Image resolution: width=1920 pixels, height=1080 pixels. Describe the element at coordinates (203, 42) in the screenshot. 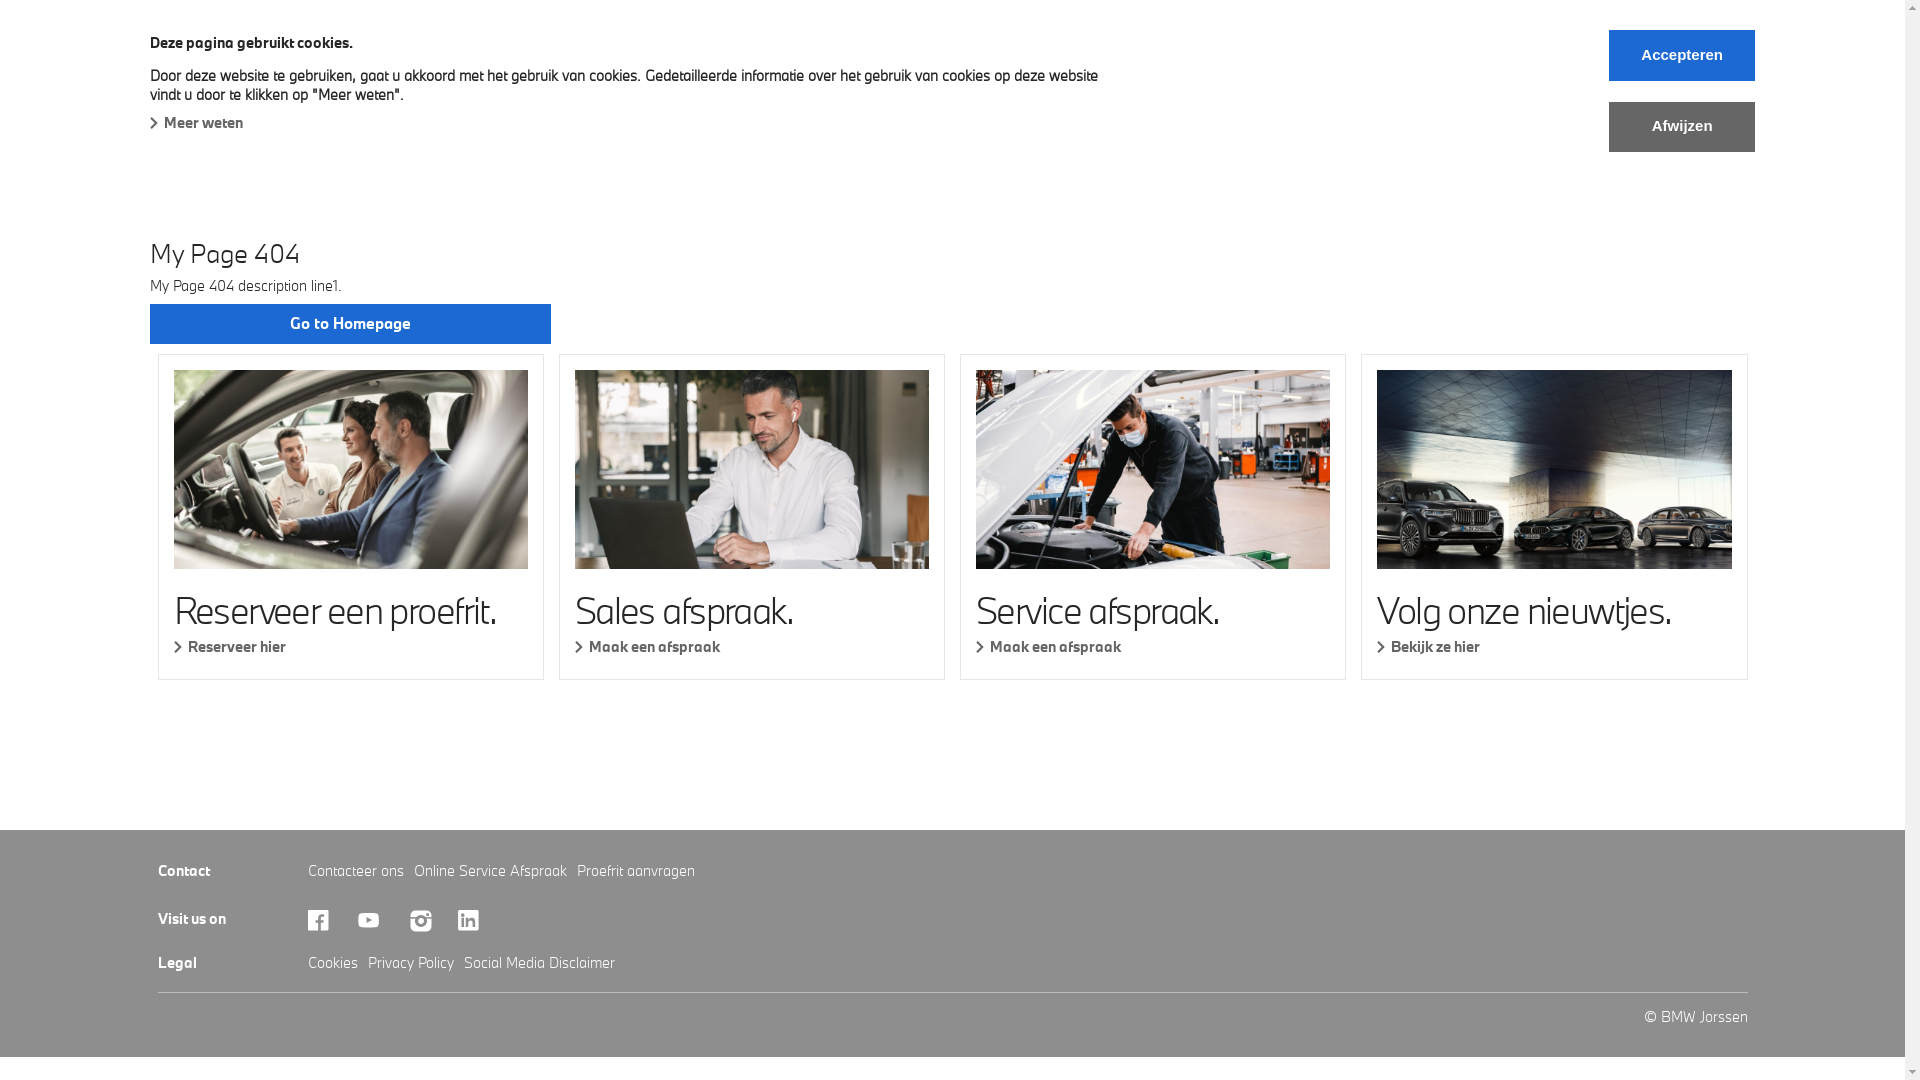

I see `BMW Jorssen` at that location.